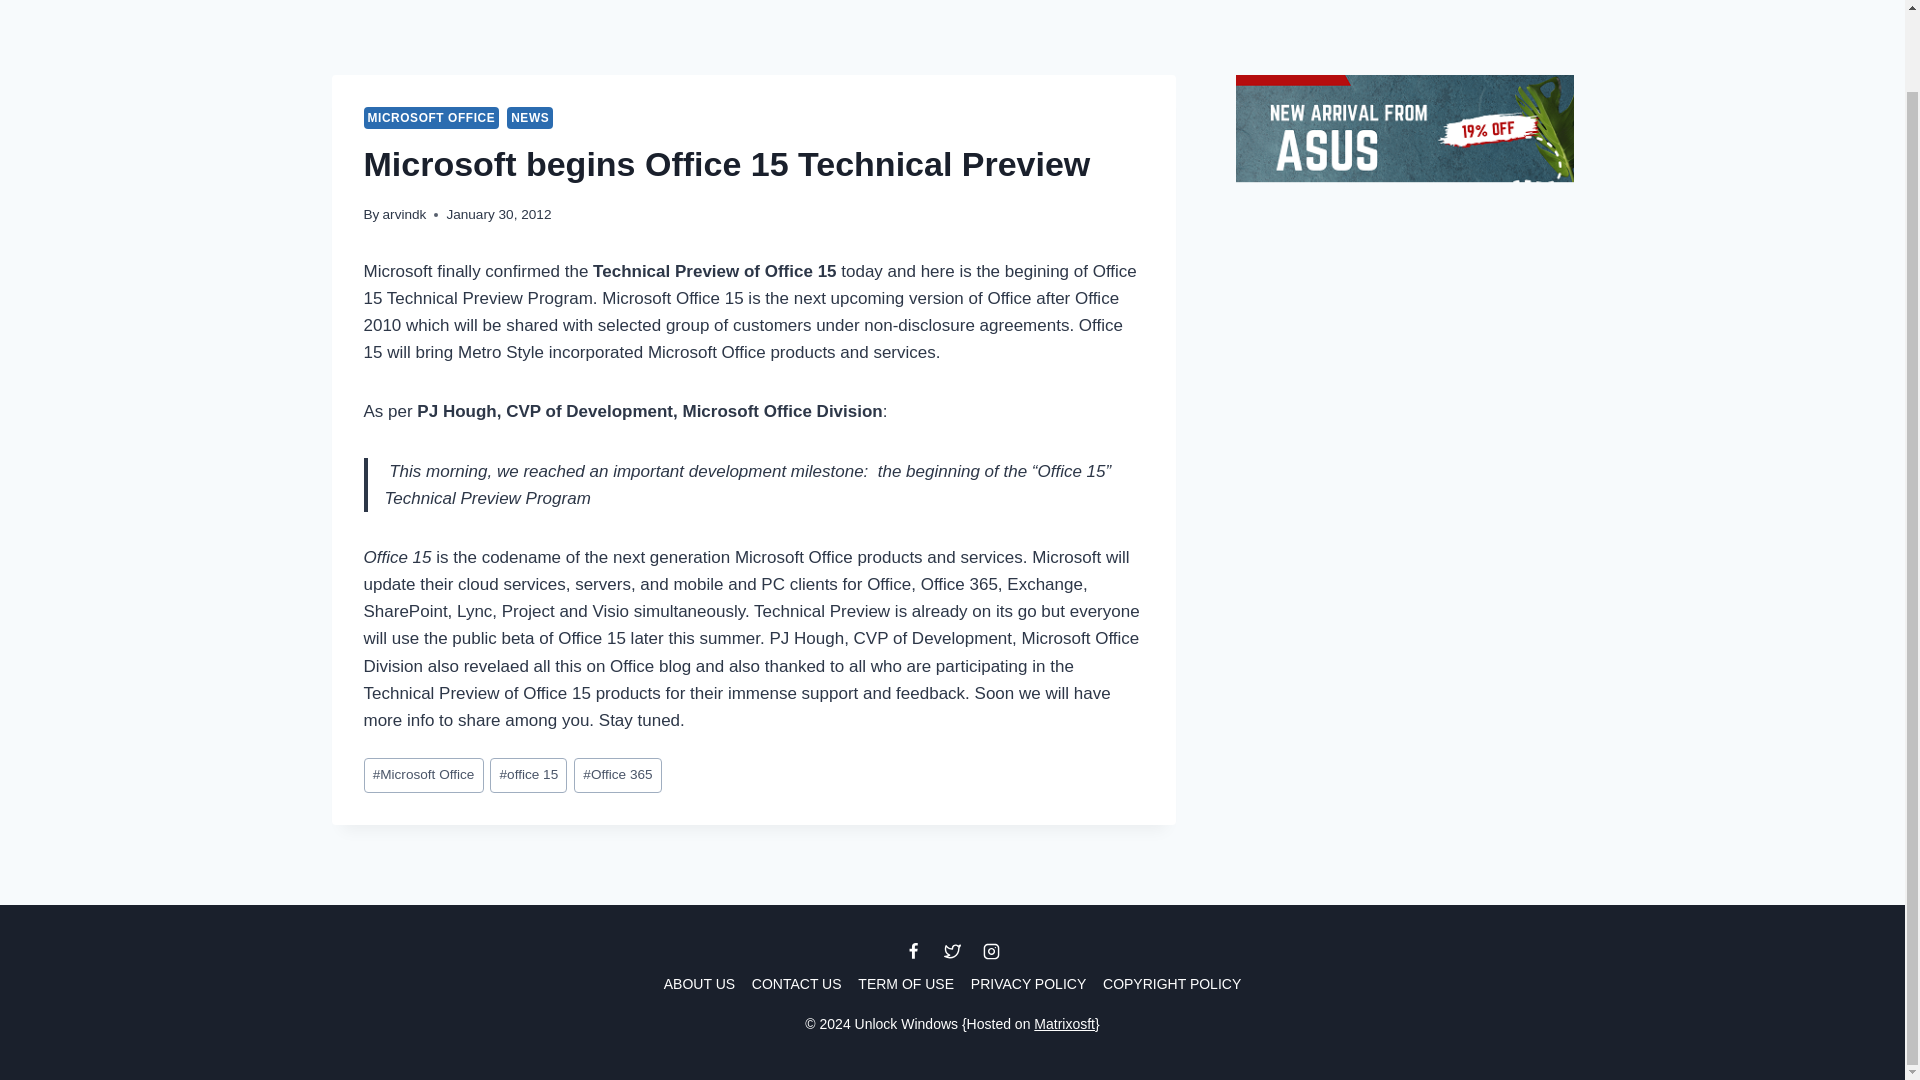 The width and height of the screenshot is (1920, 1080). I want to click on COPYRIGHT POLICY, so click(1172, 984).